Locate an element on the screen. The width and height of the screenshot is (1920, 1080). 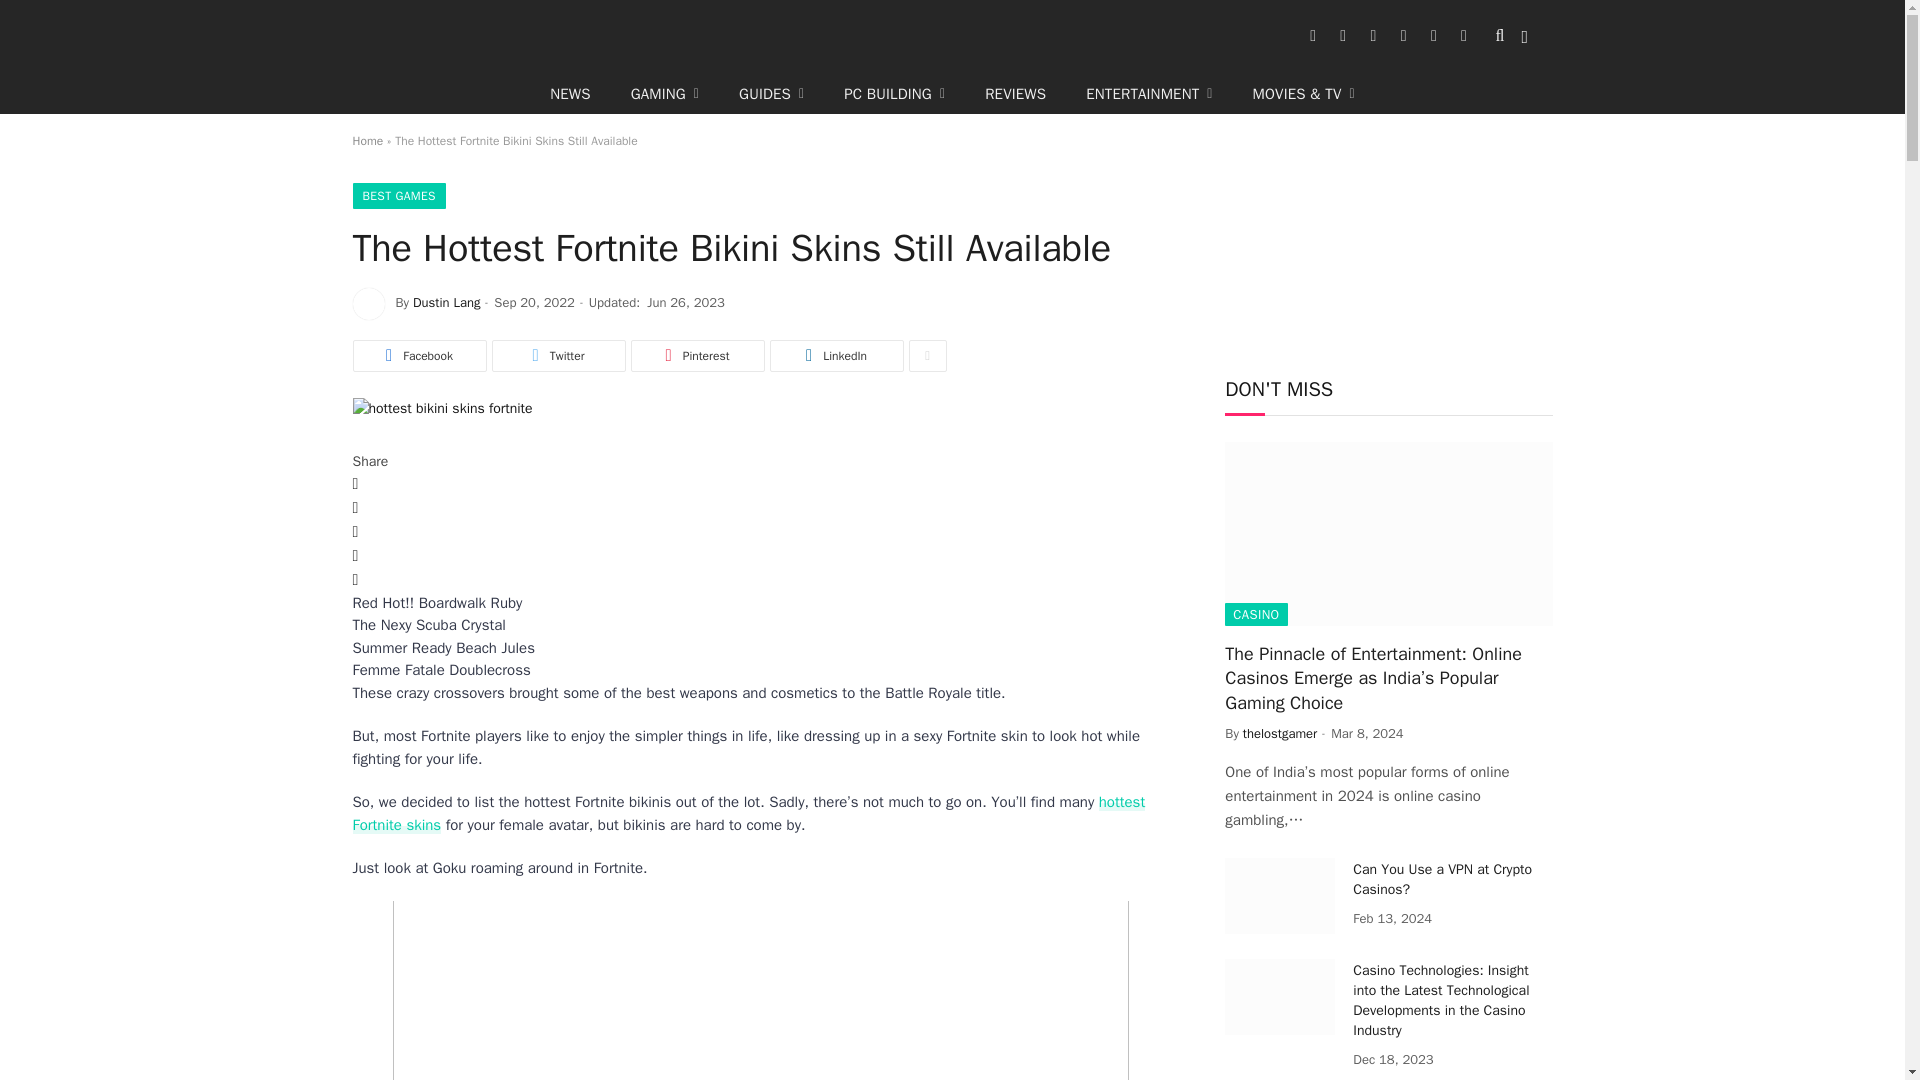
The Lost Gamer is located at coordinates (825, 36).